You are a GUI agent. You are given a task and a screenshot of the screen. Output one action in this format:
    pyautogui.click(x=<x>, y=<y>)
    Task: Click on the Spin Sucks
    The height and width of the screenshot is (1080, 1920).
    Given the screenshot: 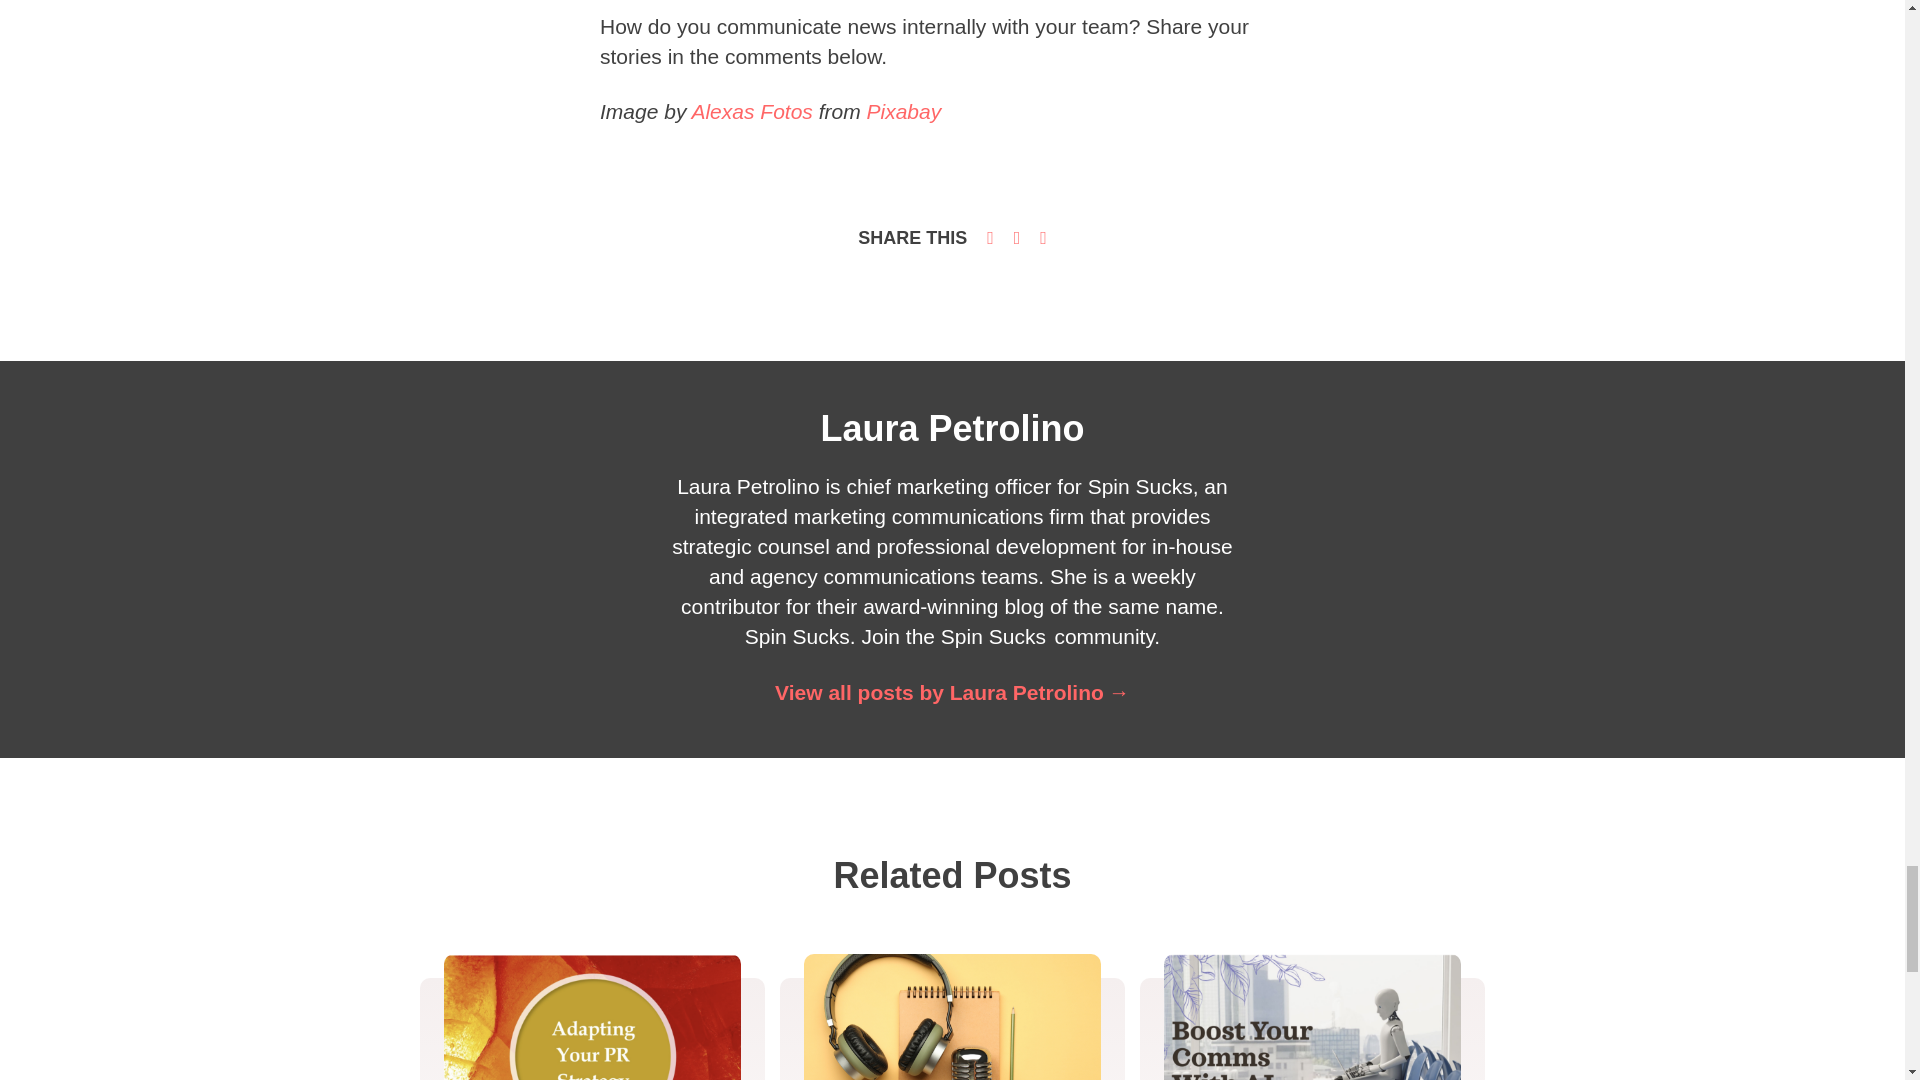 What is the action you would take?
    pyautogui.click(x=993, y=636)
    